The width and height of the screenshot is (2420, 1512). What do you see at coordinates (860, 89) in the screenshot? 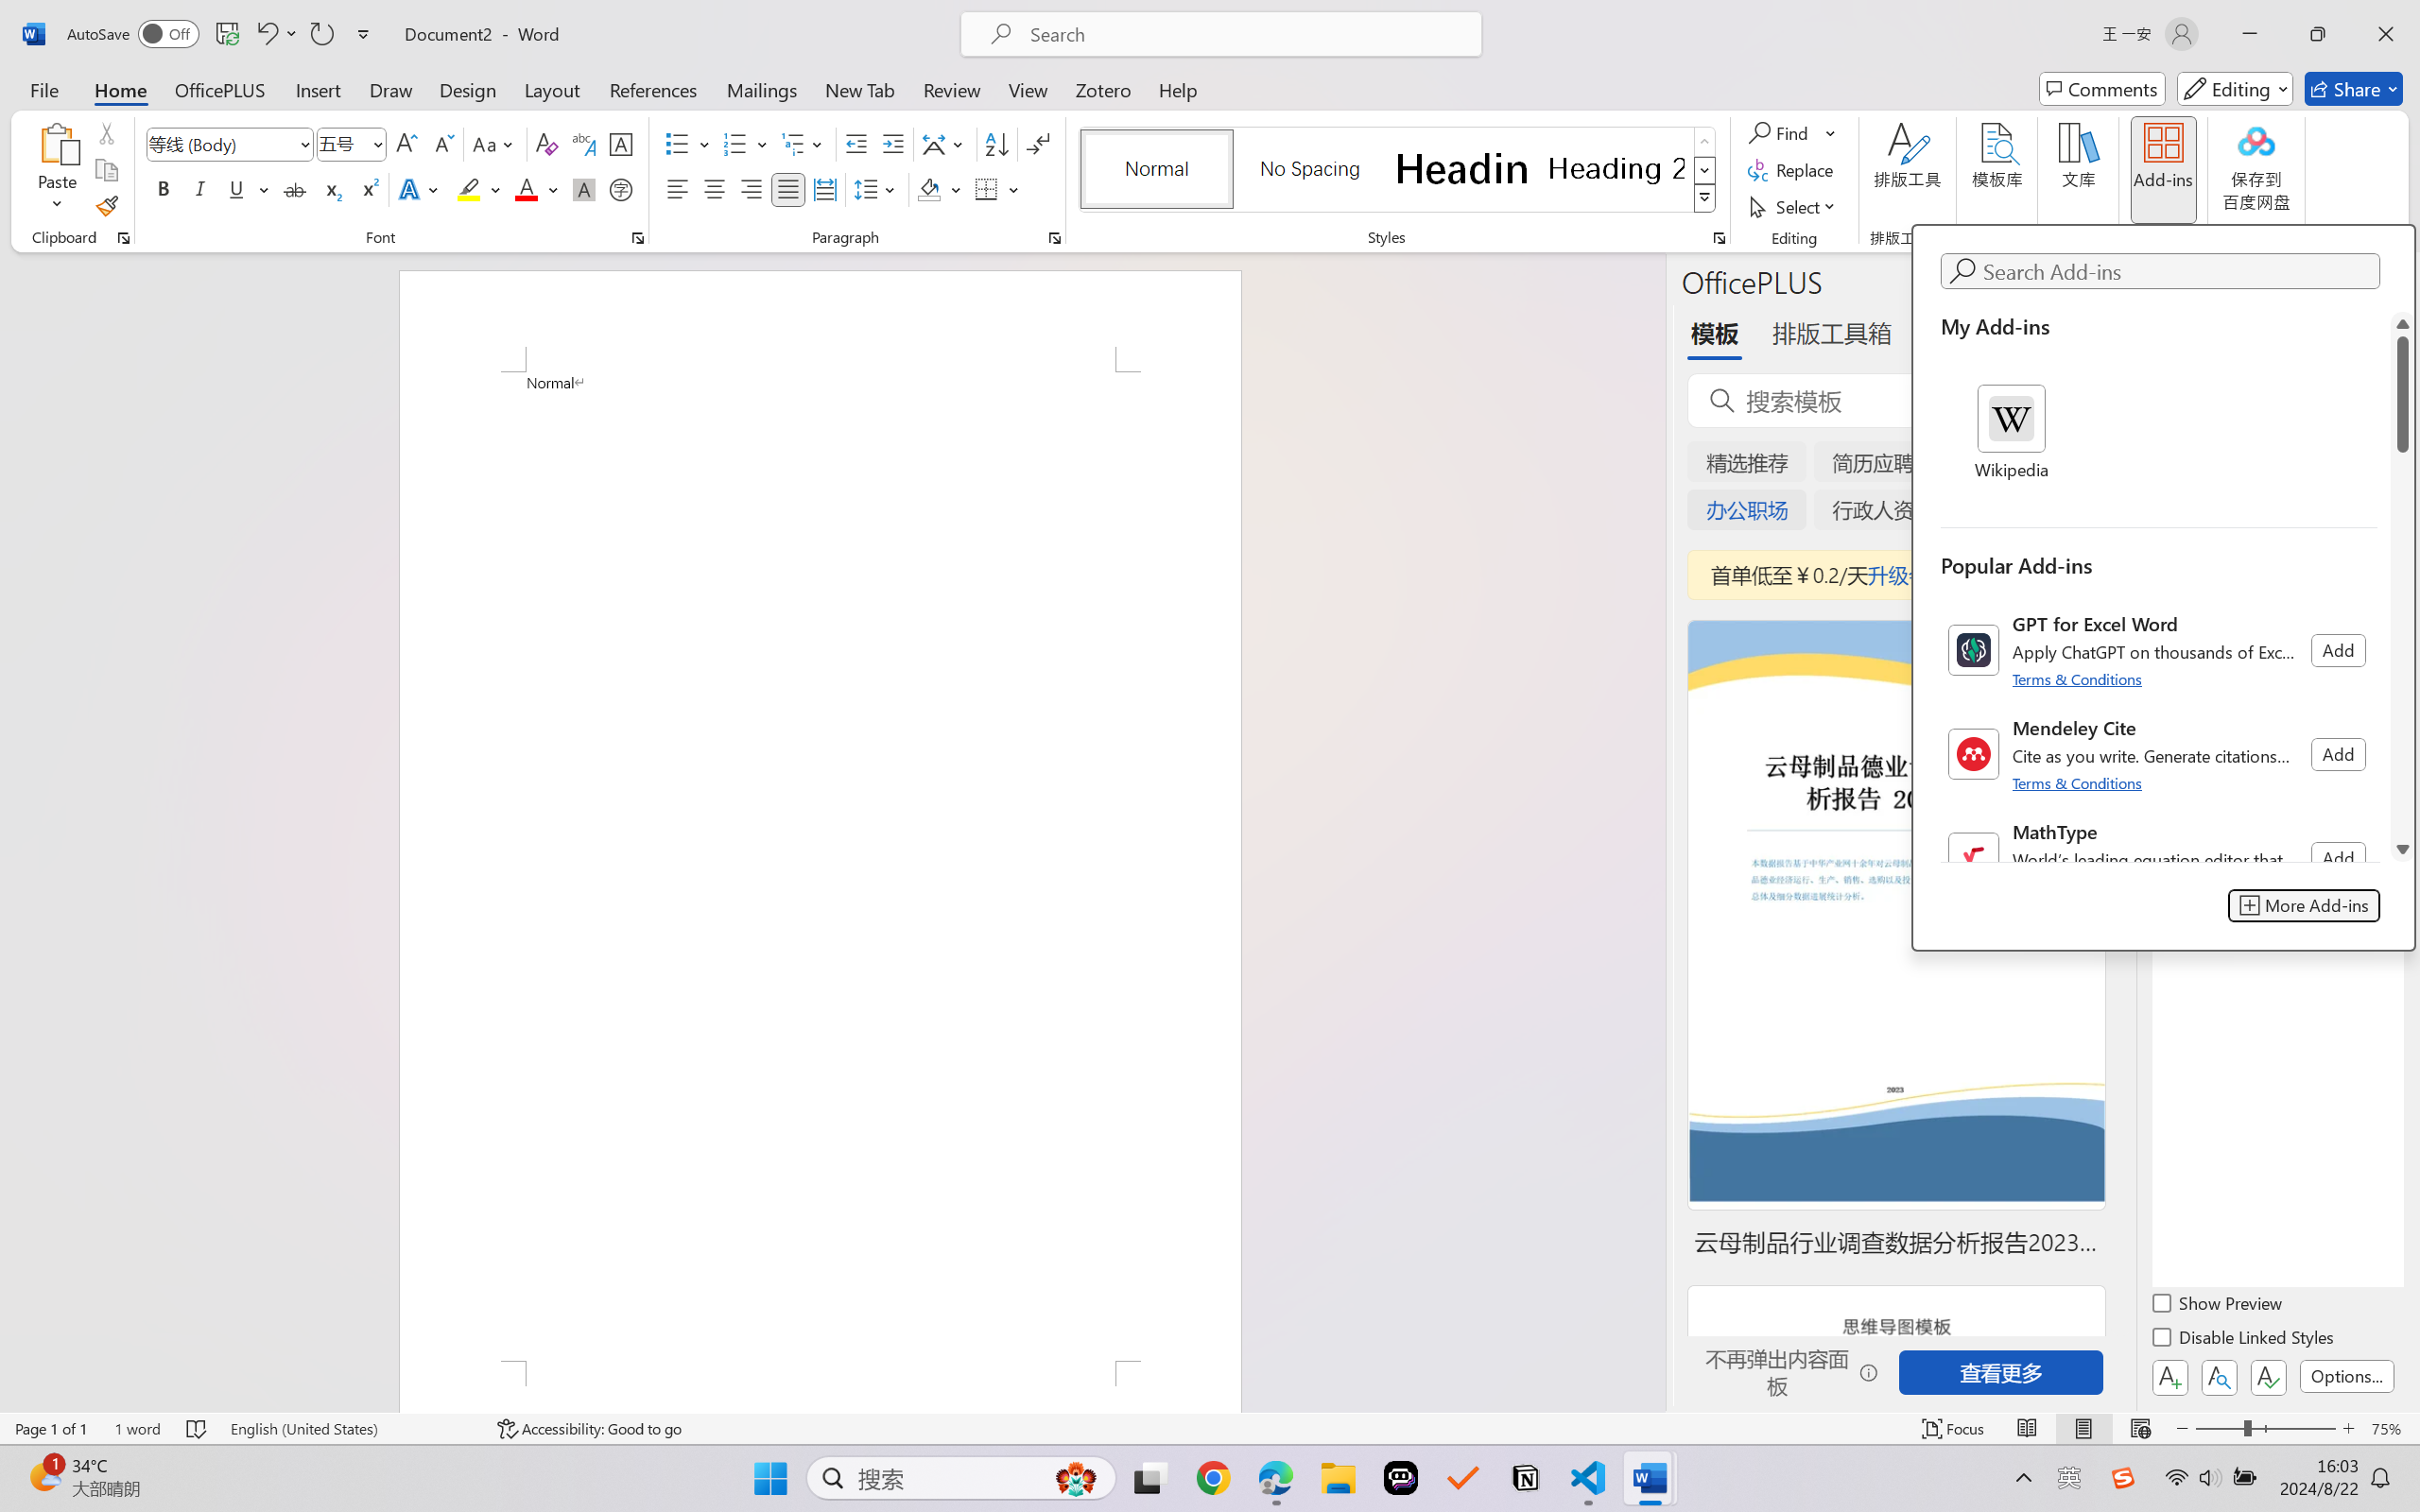
I see `New Tab` at bounding box center [860, 89].